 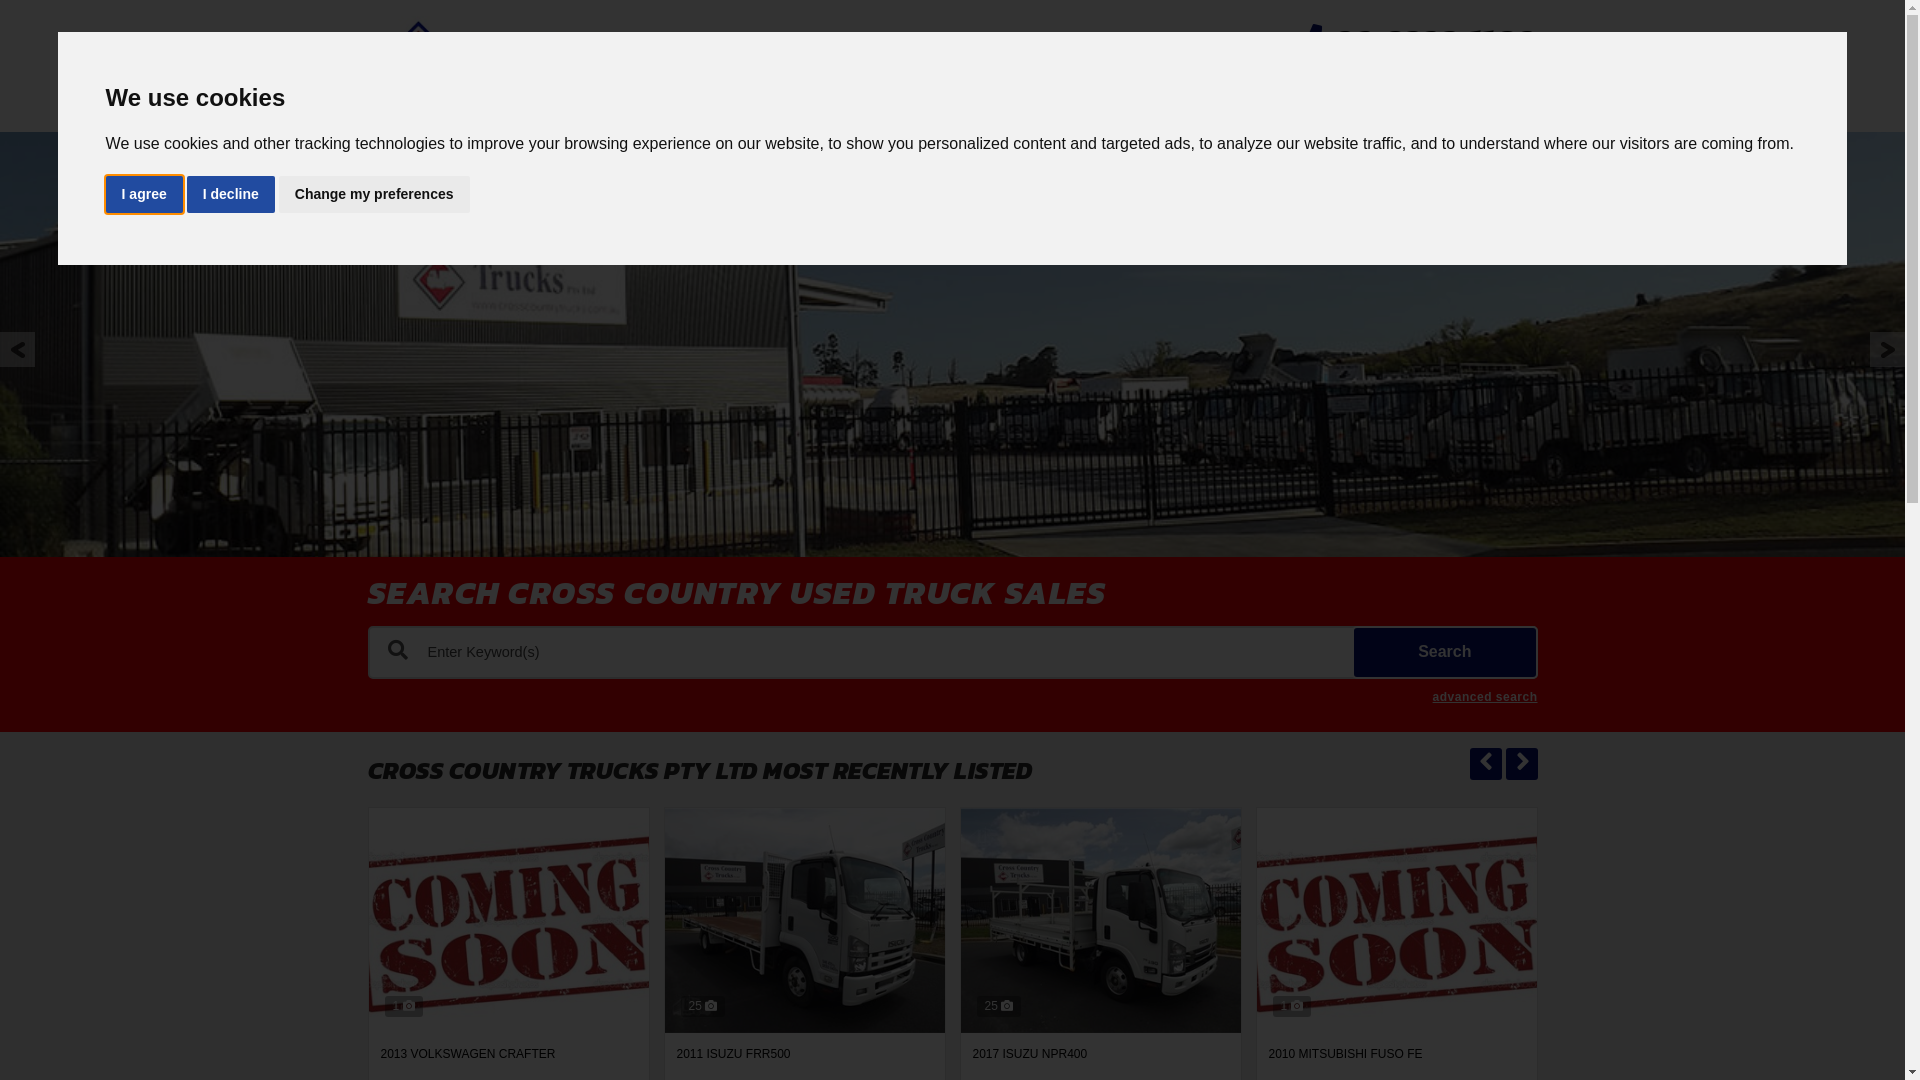 I want to click on ABOUT US, so click(x=1306, y=89).